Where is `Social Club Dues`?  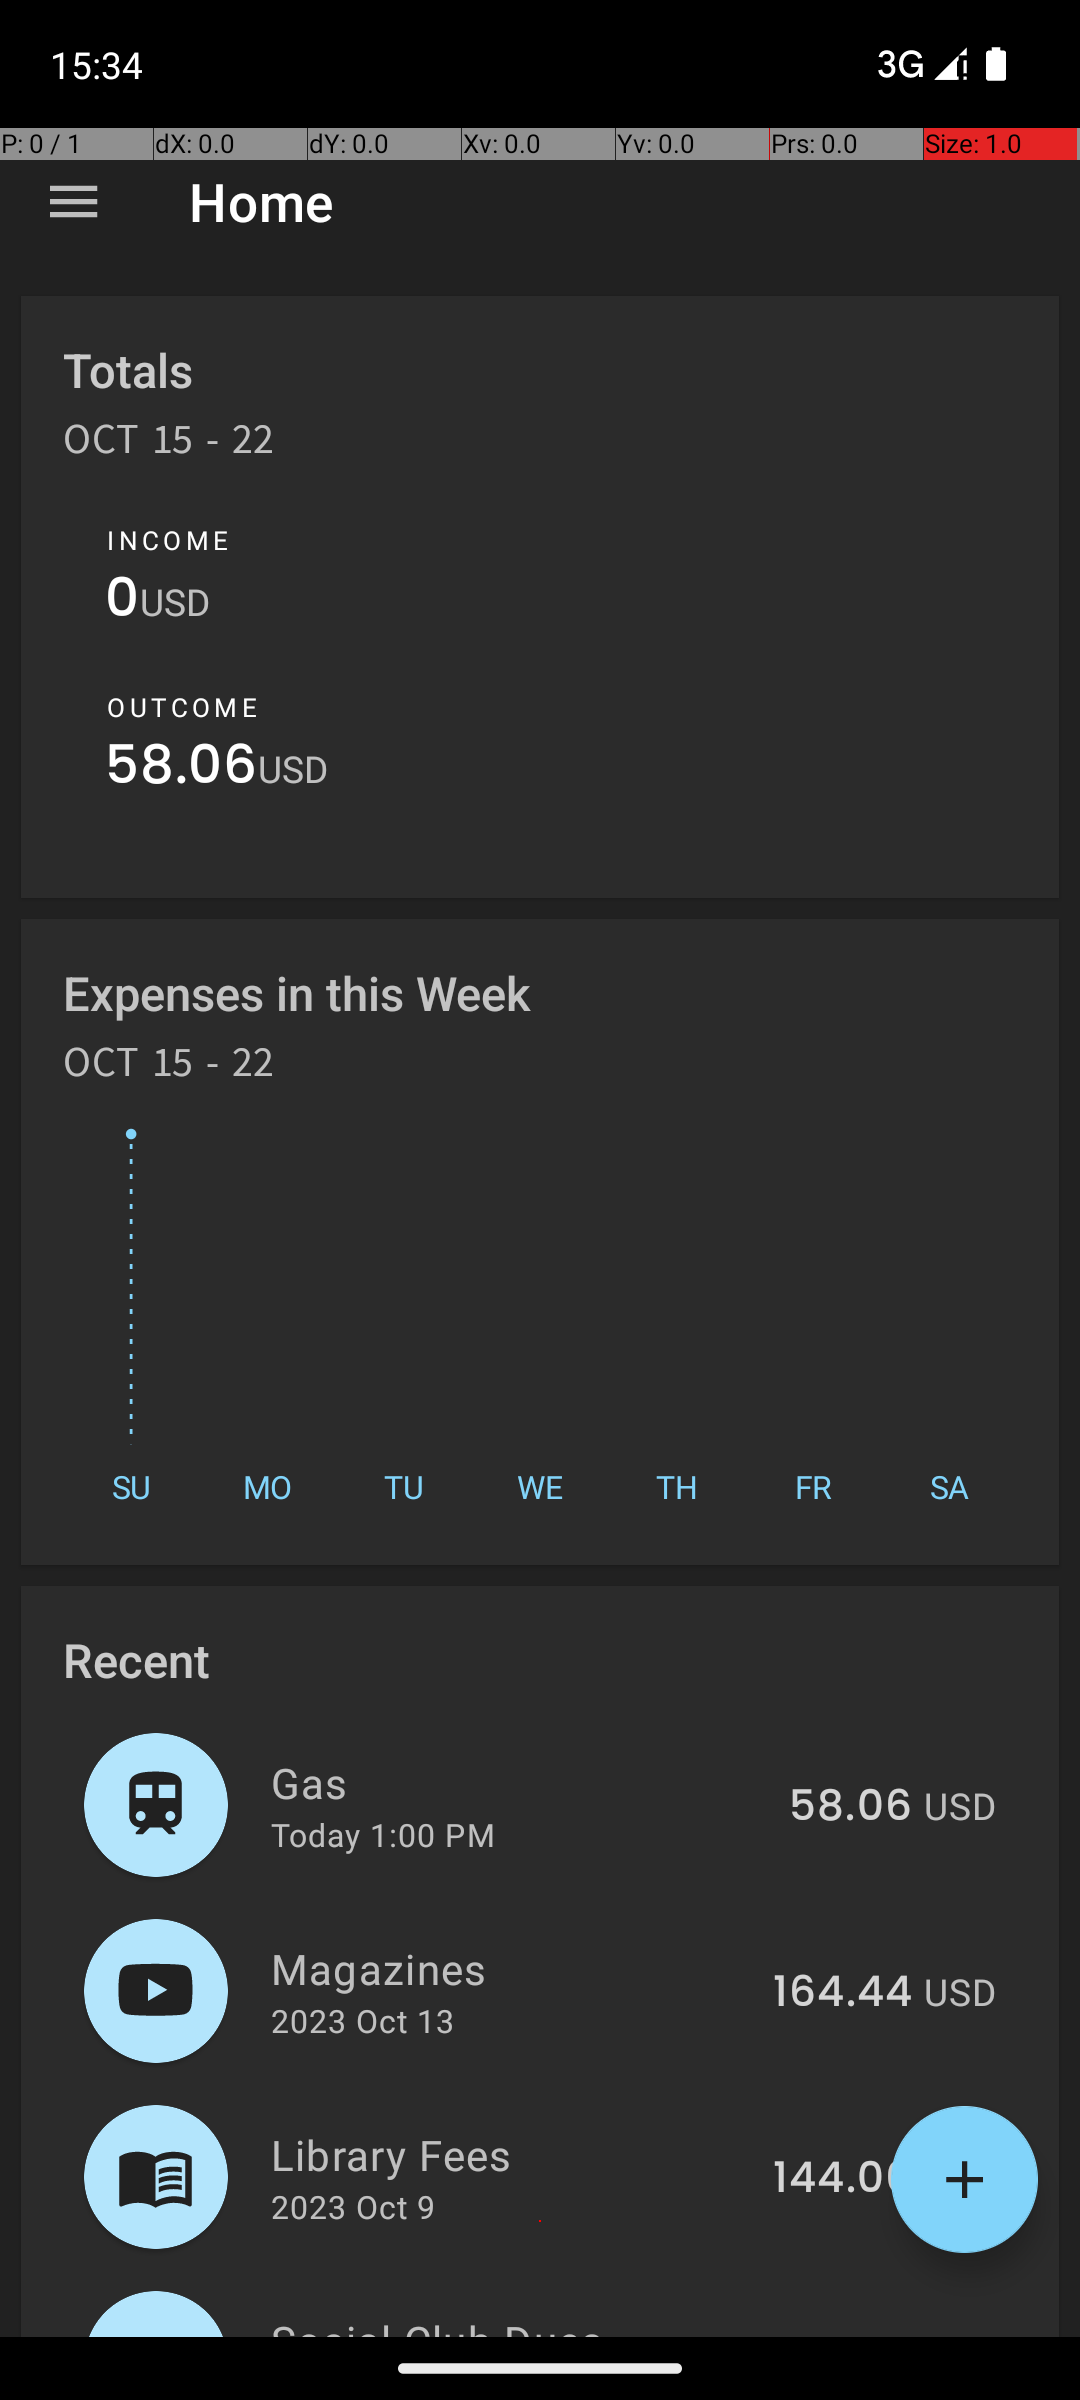
Social Club Dues is located at coordinates (524, 2324).